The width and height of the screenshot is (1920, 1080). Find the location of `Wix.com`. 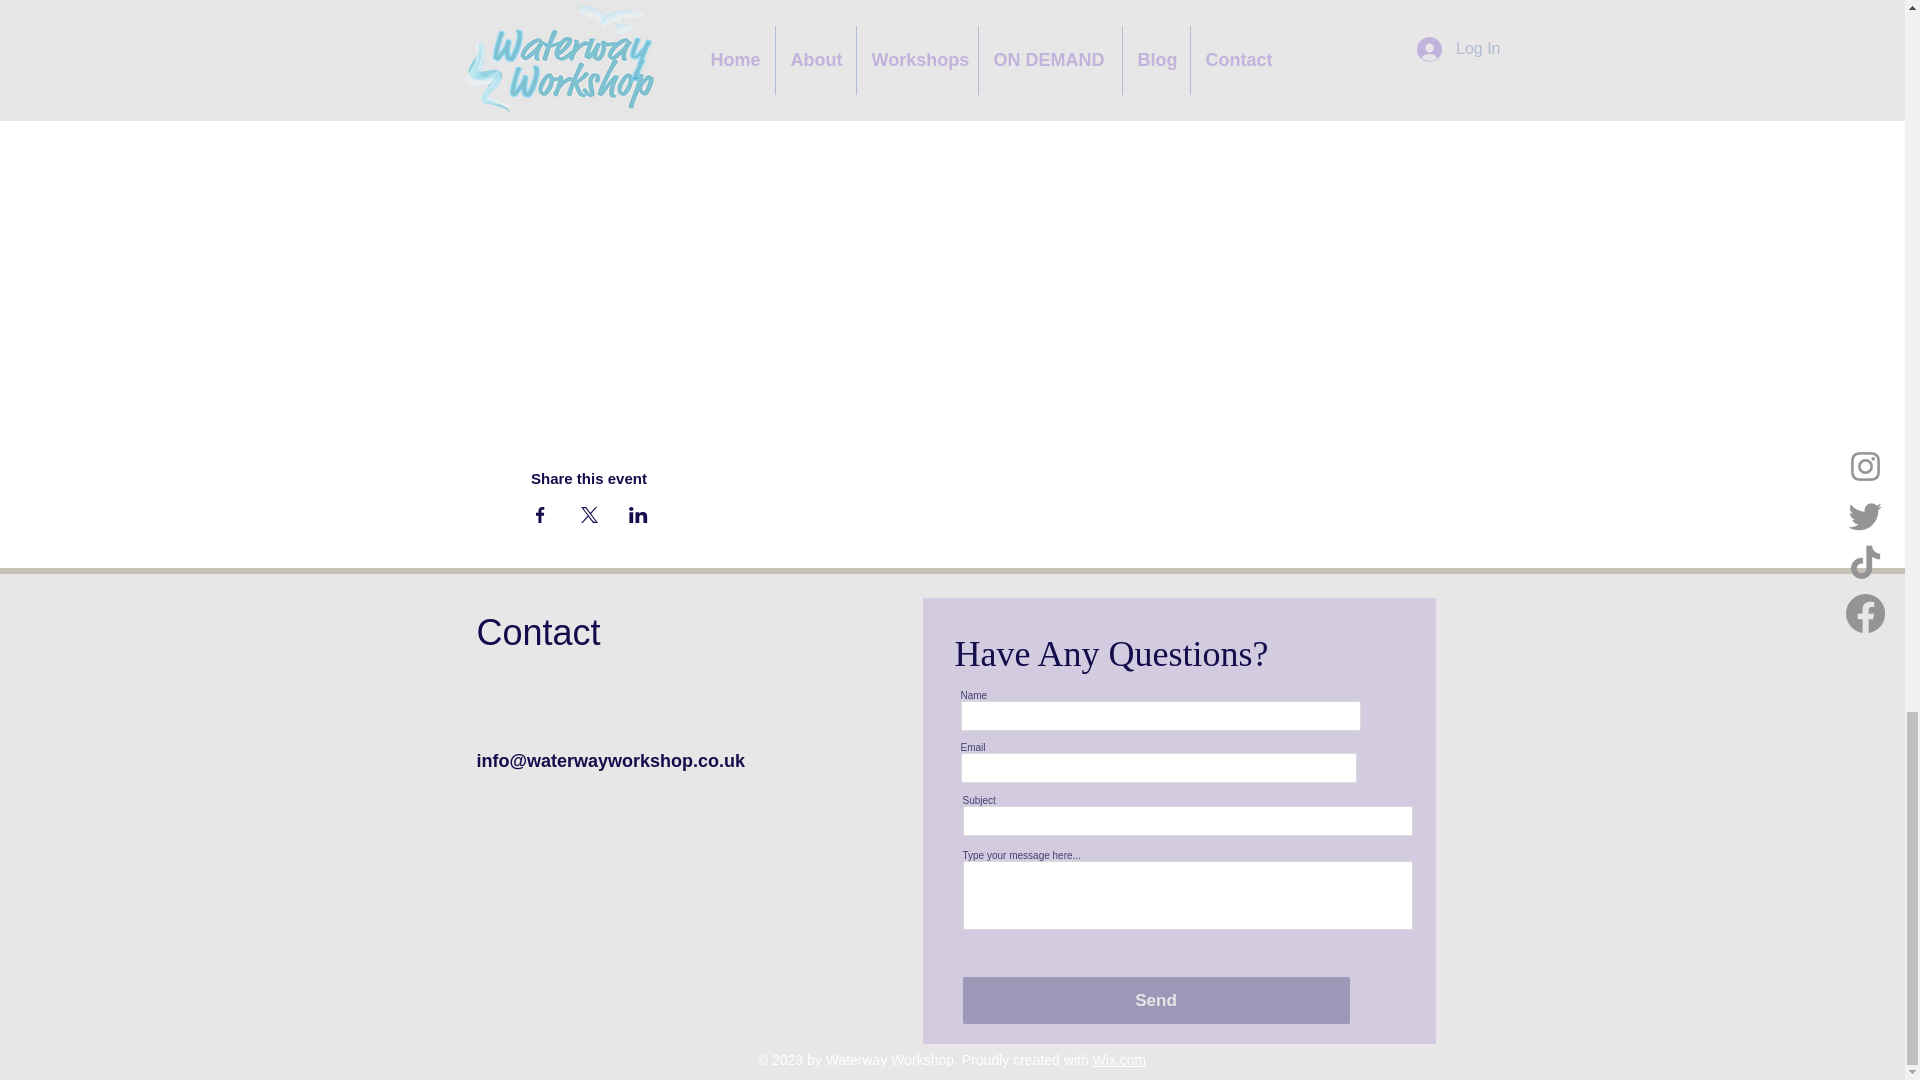

Wix.com is located at coordinates (1119, 1060).